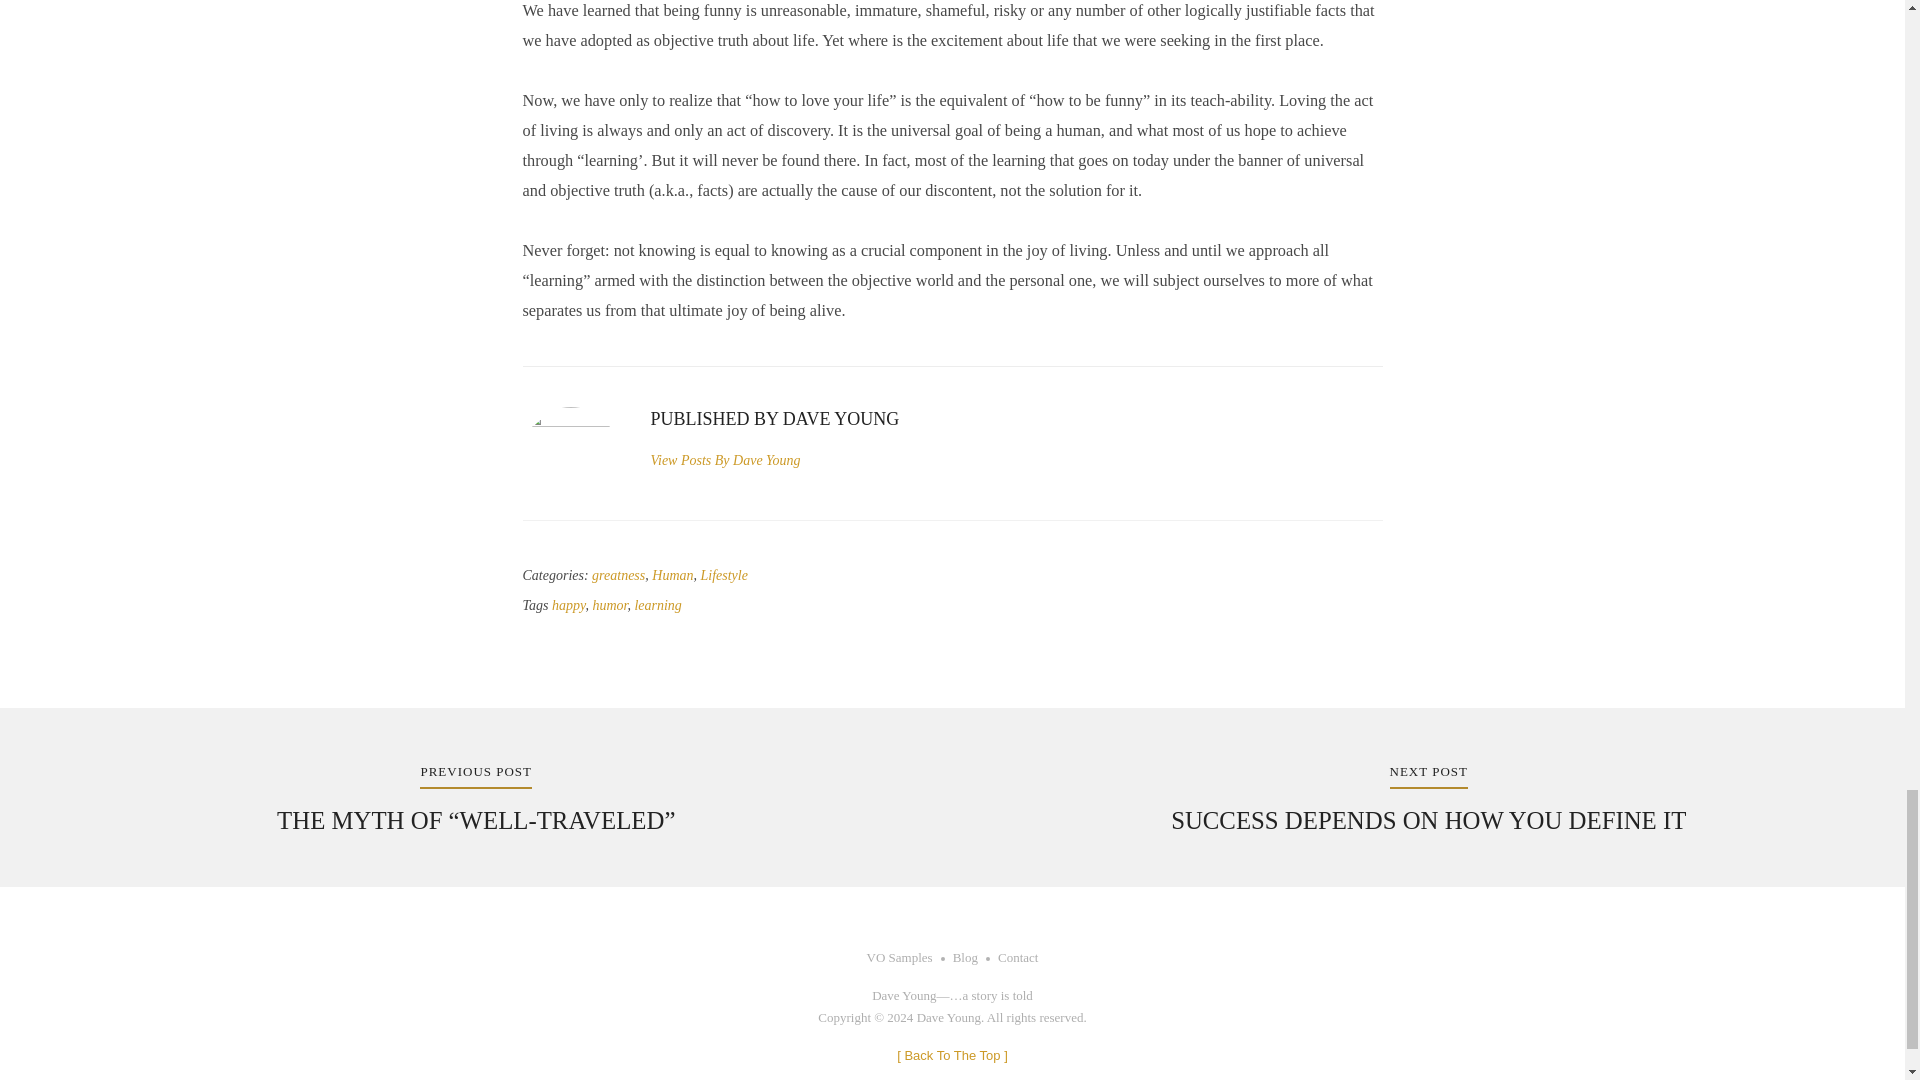  Describe the element at coordinates (609, 606) in the screenshot. I see `humor` at that location.